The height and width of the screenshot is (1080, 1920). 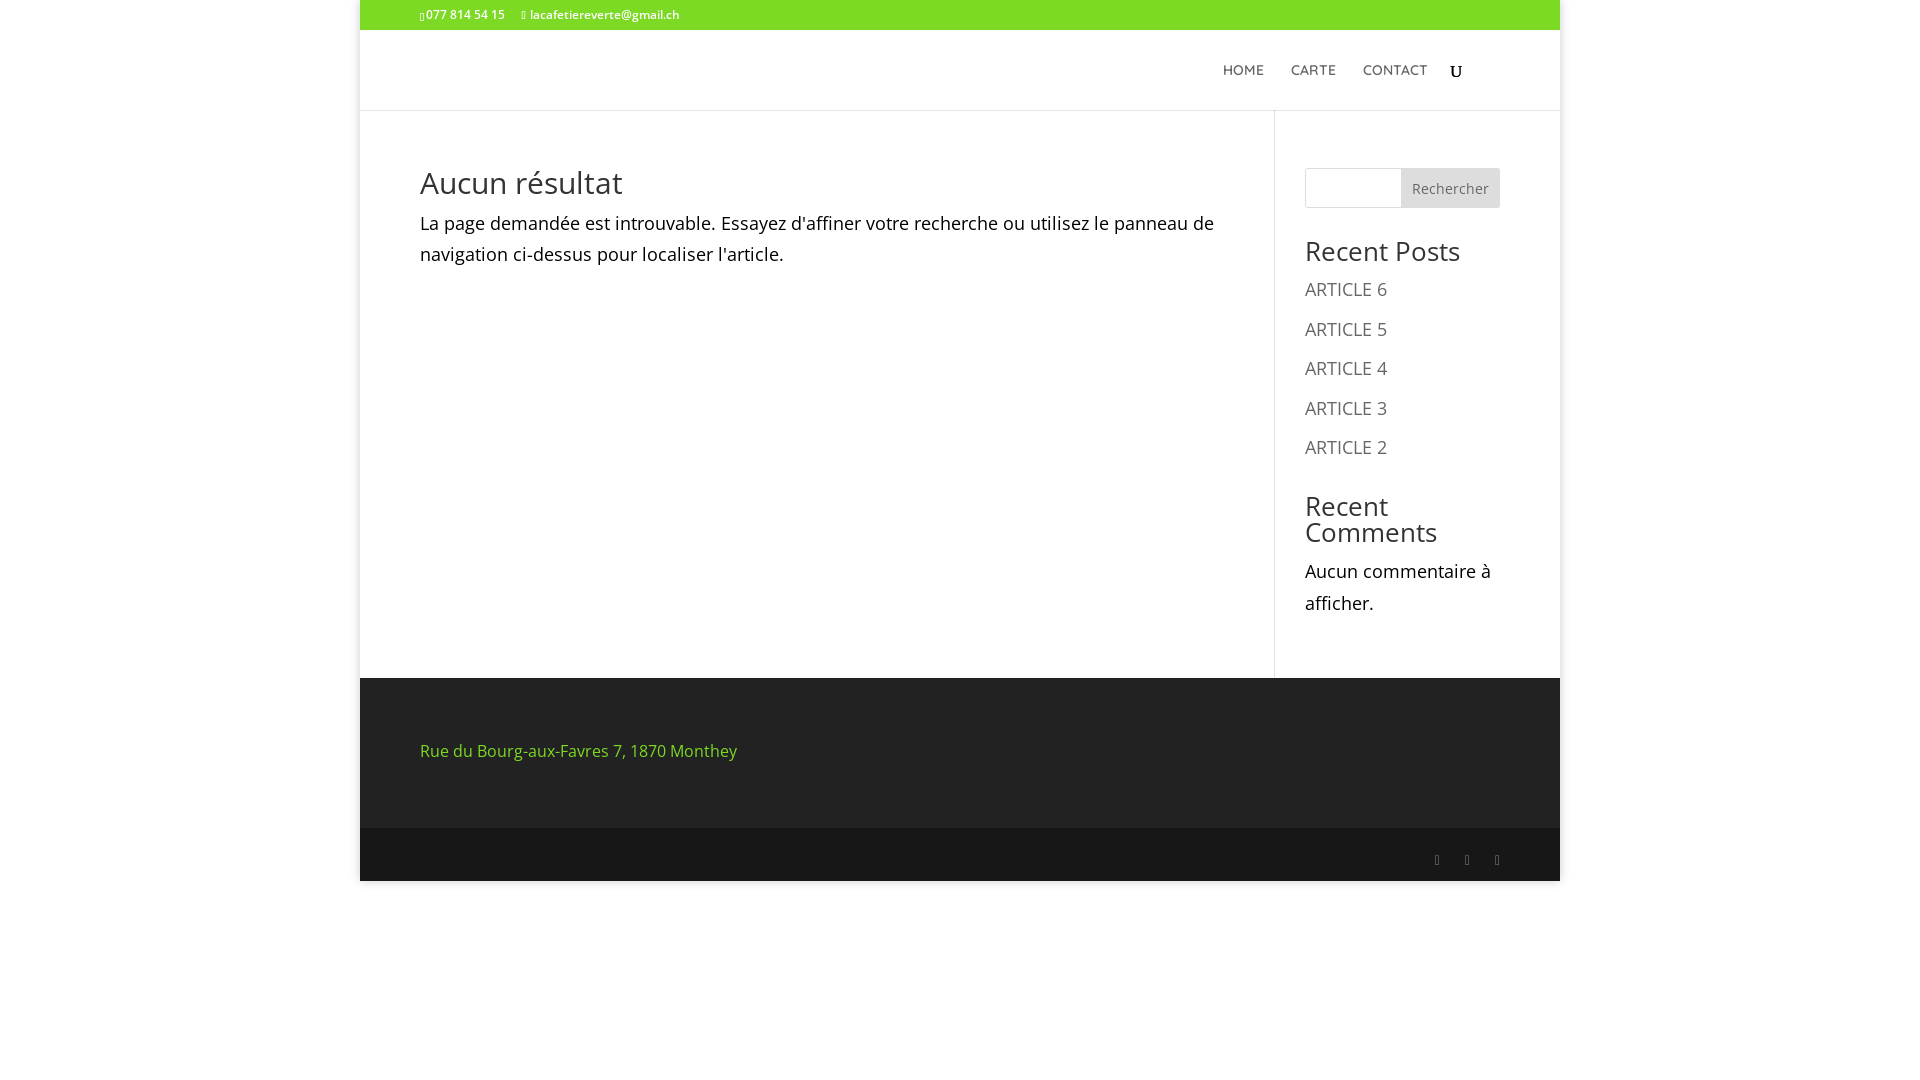 I want to click on ARTICLE 3, so click(x=1346, y=408).